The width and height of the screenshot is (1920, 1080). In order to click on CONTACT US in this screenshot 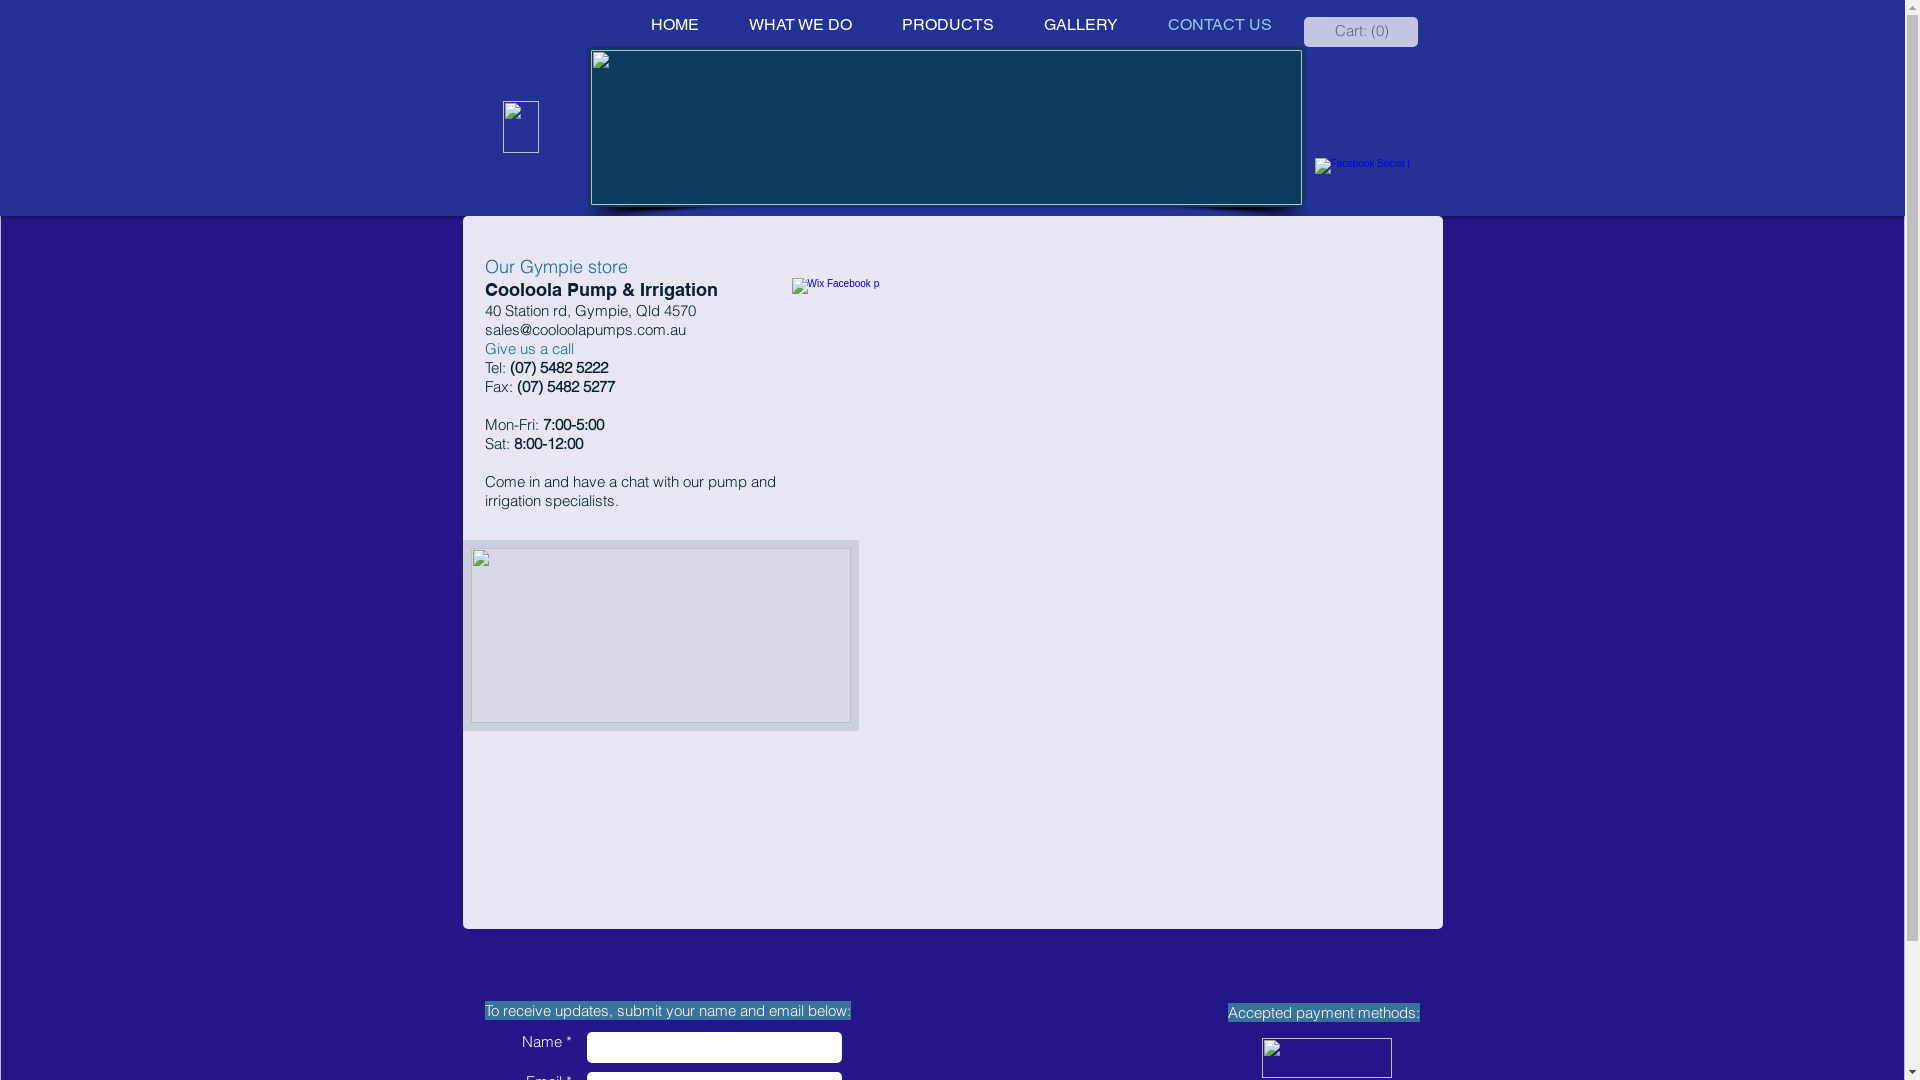, I will do `click(1219, 25)`.